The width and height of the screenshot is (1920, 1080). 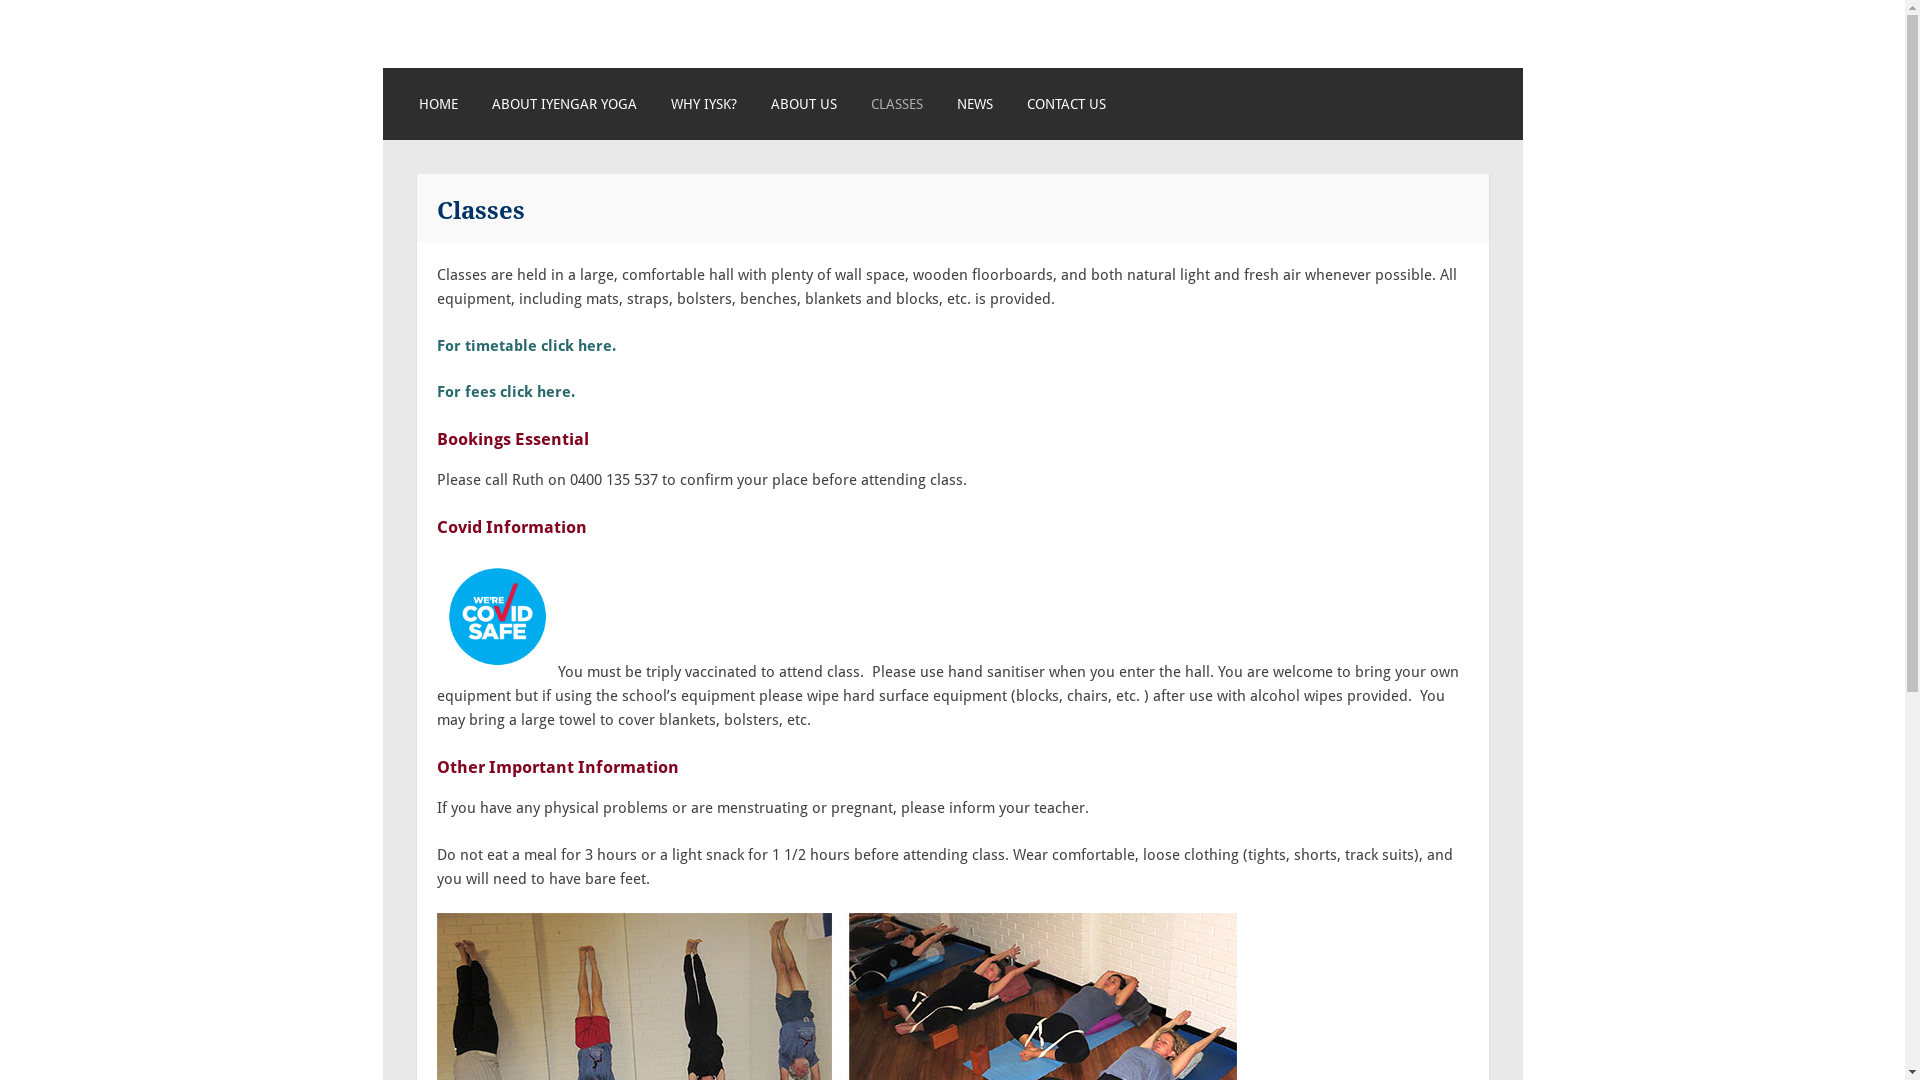 What do you see at coordinates (729, 53) in the screenshot?
I see `Iyengar Yoga School Ku-ring-gai` at bounding box center [729, 53].